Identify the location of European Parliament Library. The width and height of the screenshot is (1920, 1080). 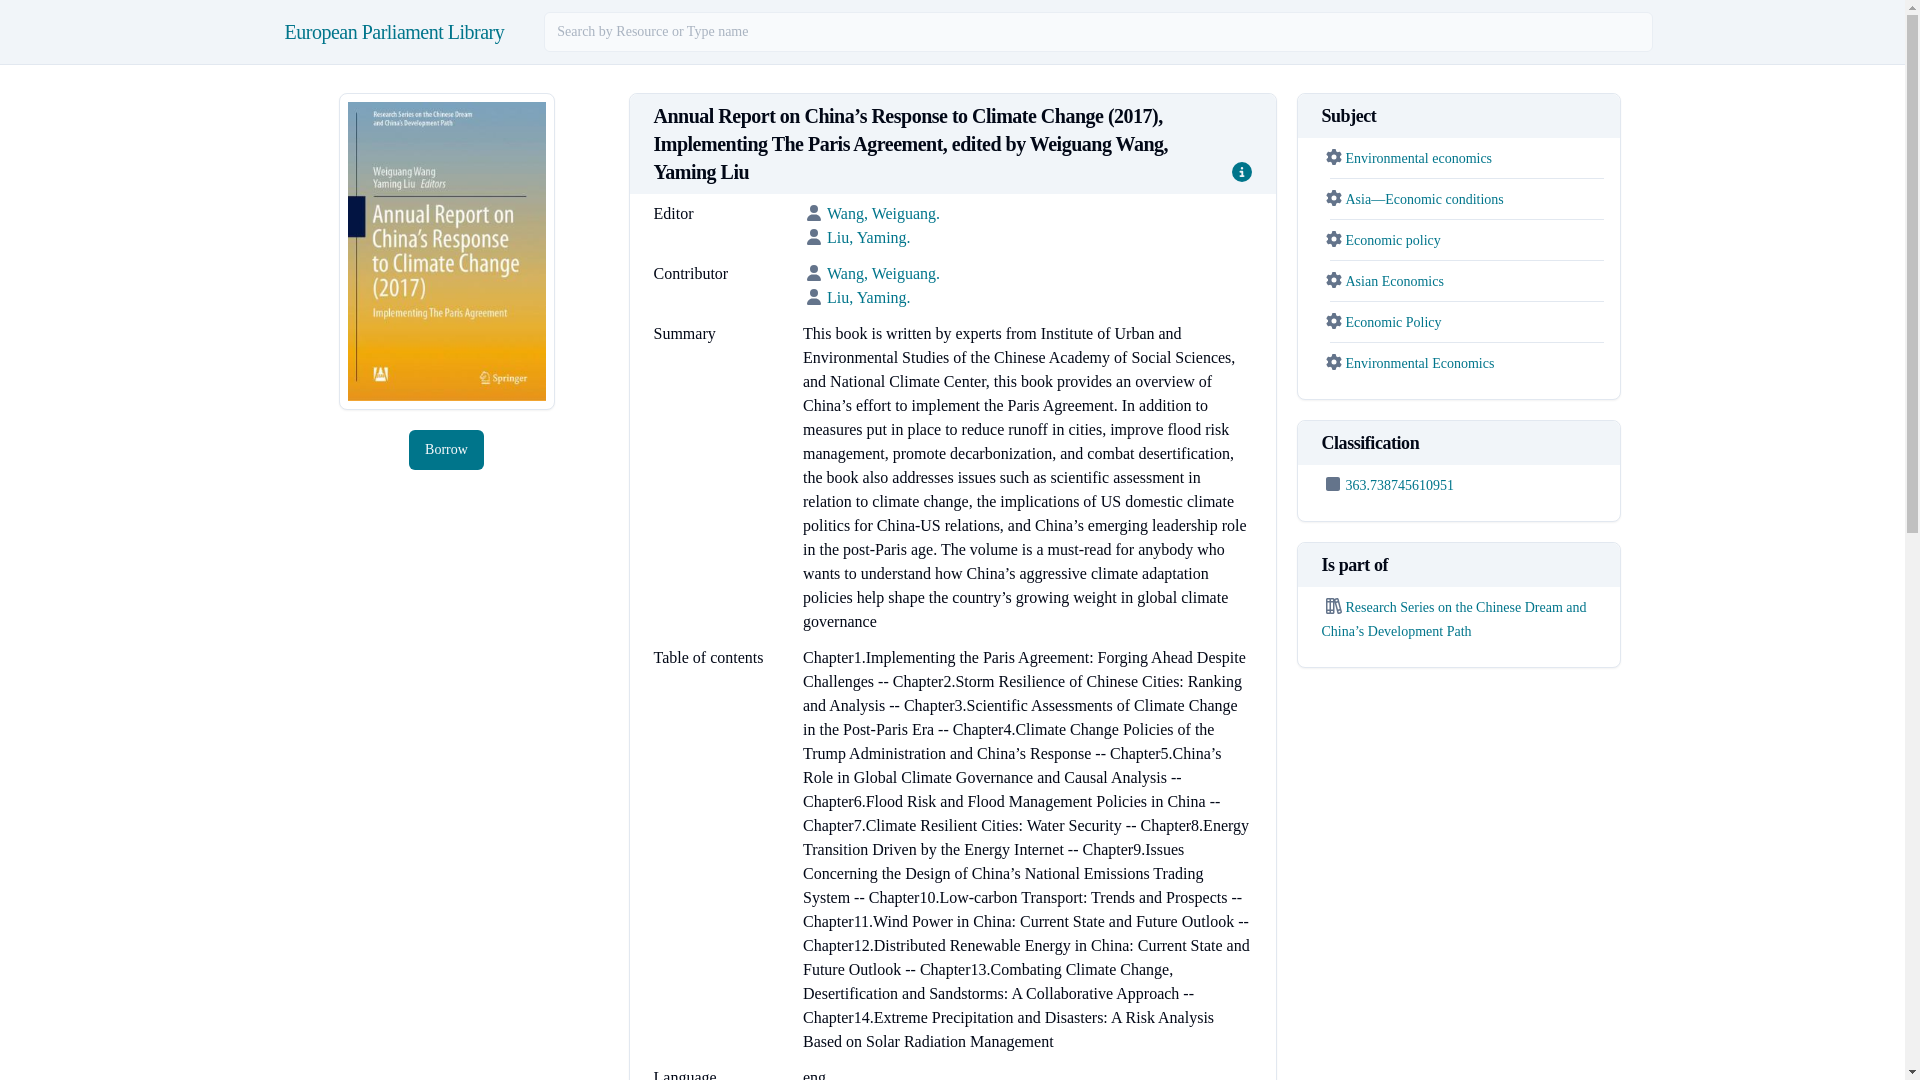
(394, 32).